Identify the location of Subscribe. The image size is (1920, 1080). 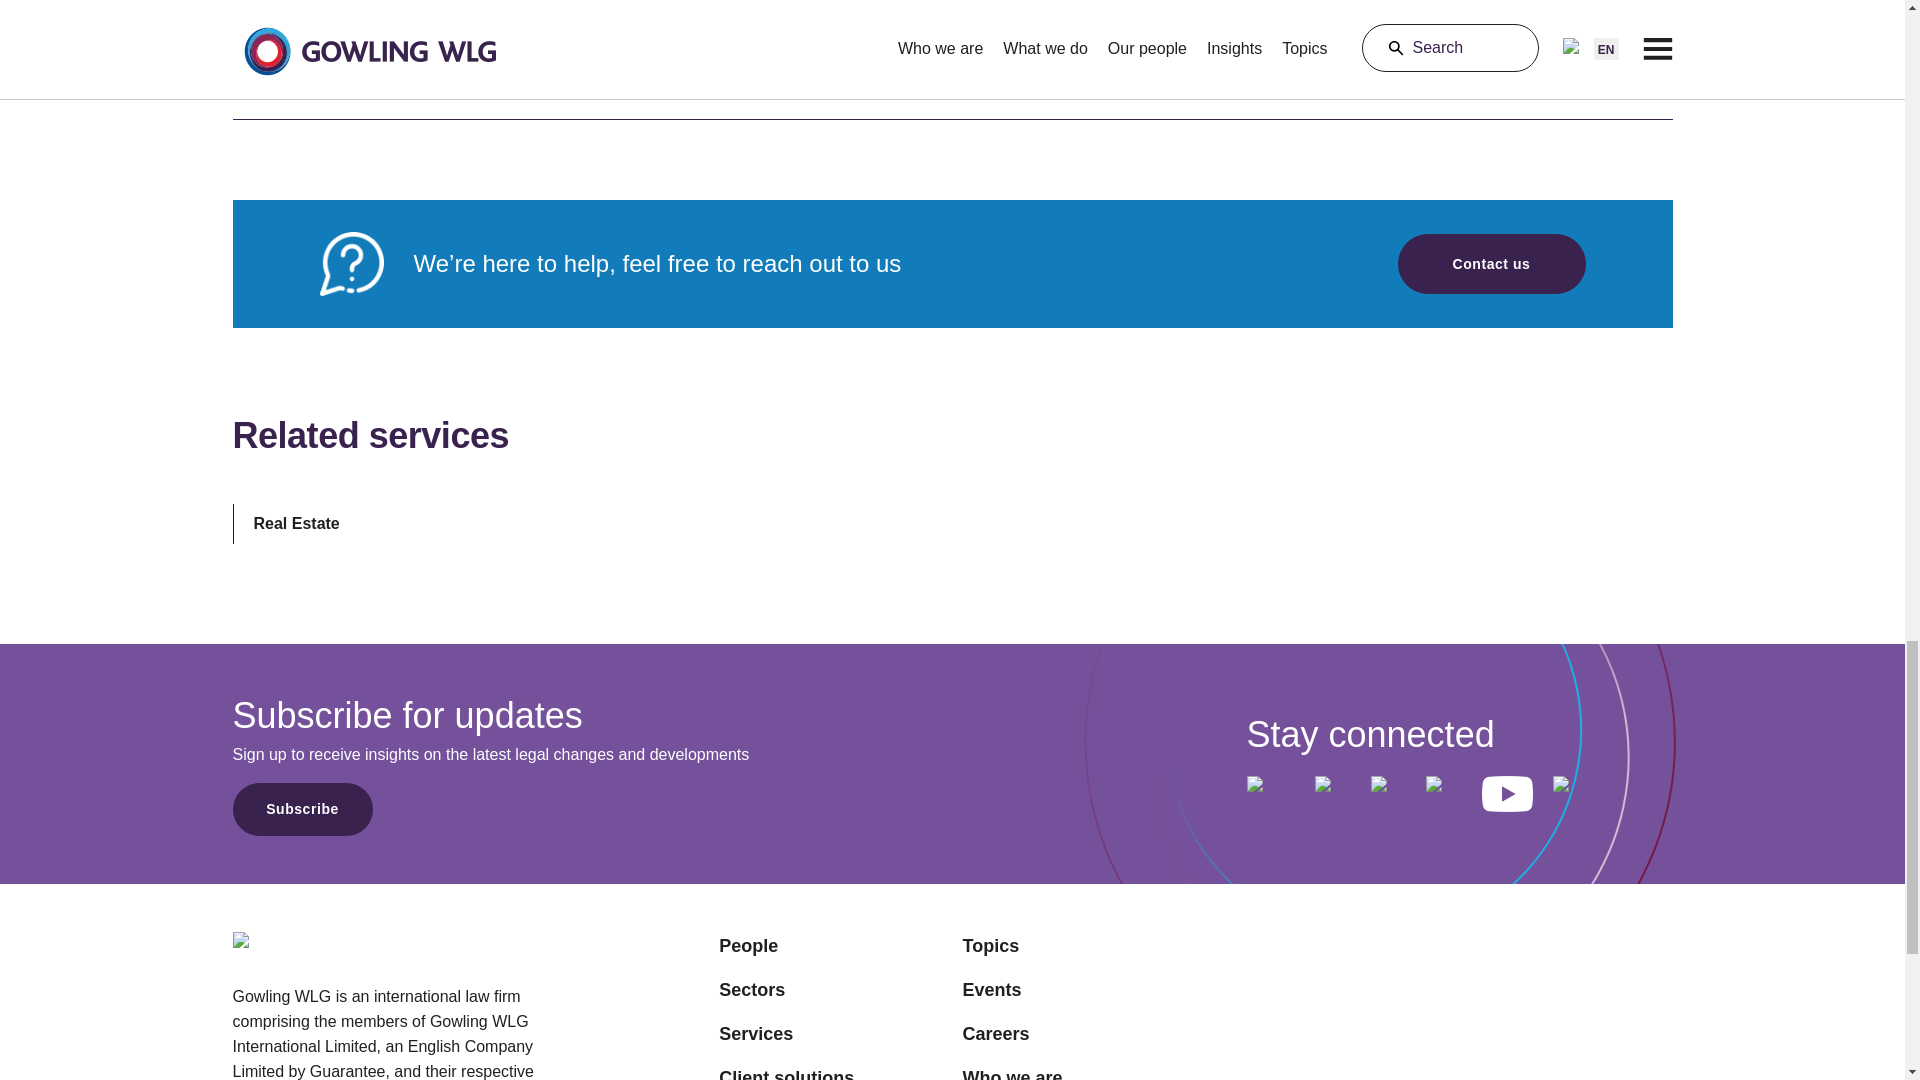
(302, 809).